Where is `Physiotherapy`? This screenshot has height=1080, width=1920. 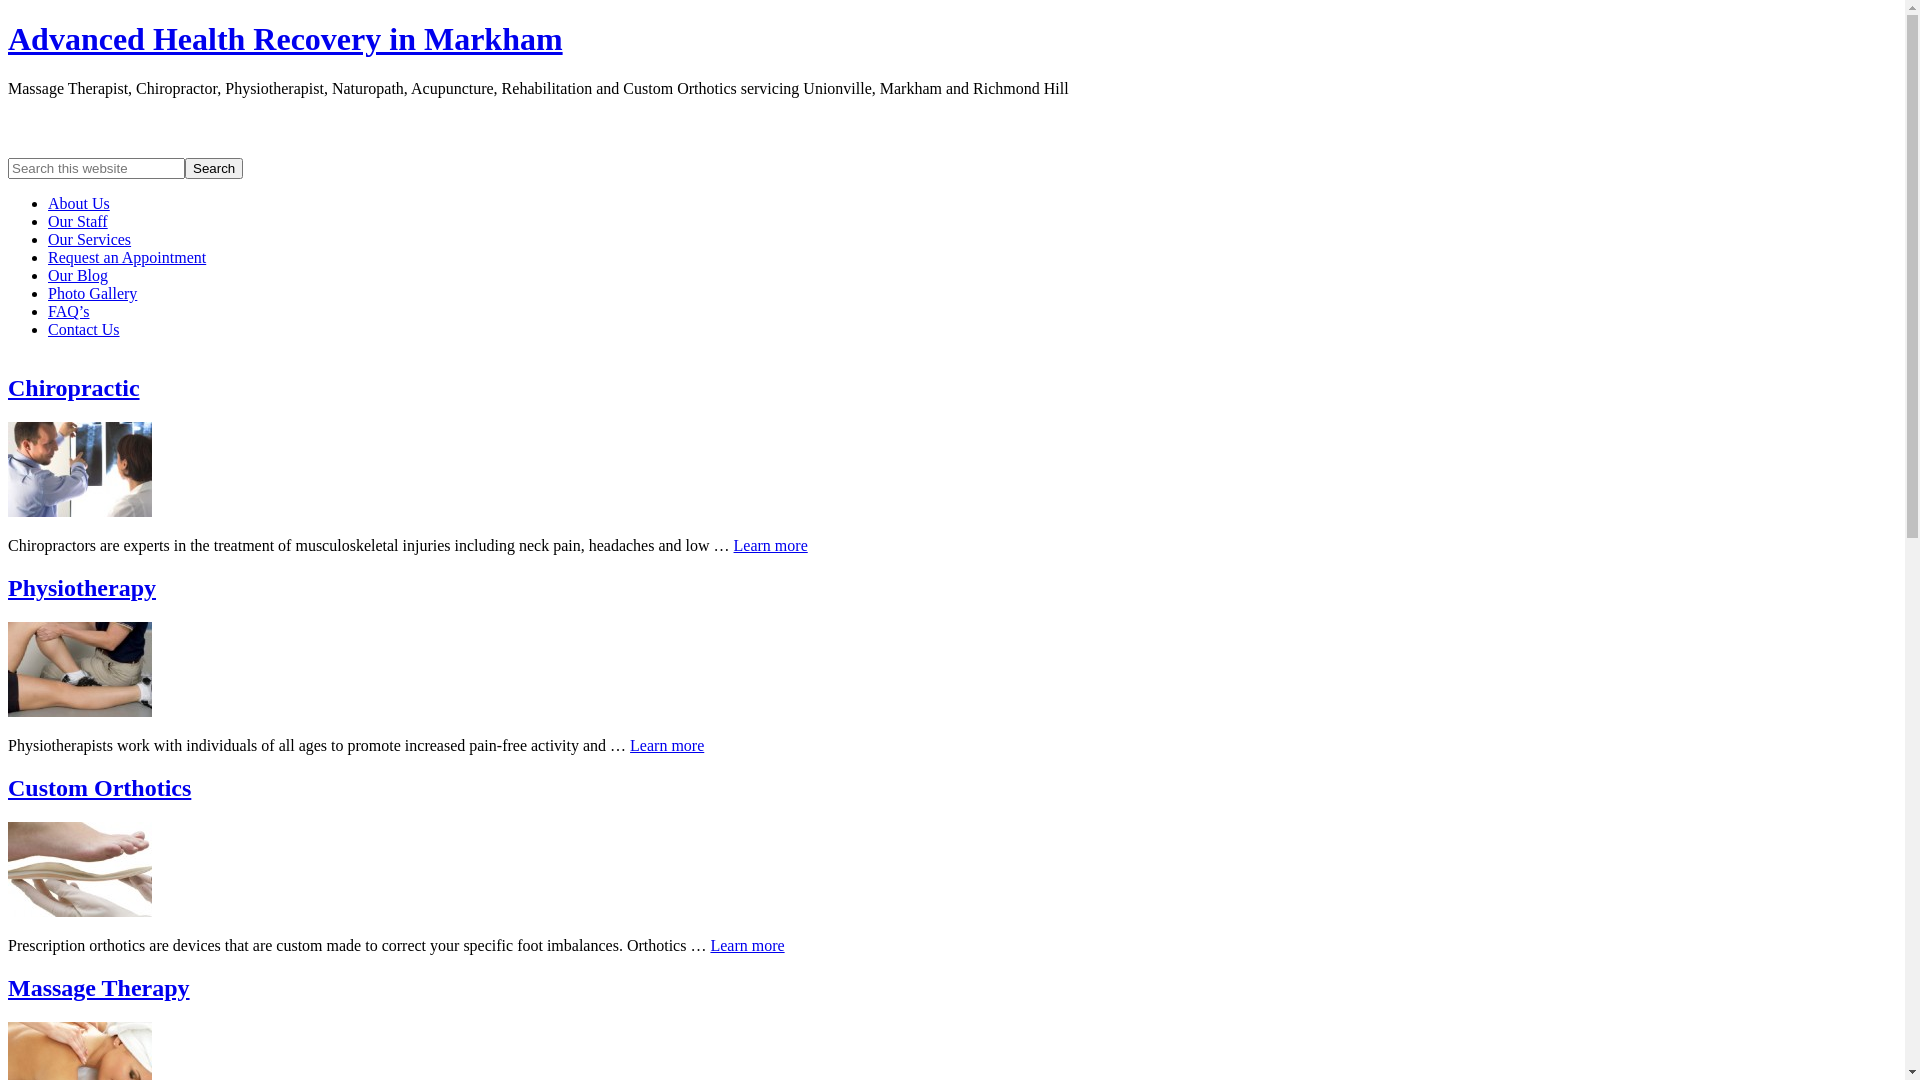
Physiotherapy is located at coordinates (80, 712).